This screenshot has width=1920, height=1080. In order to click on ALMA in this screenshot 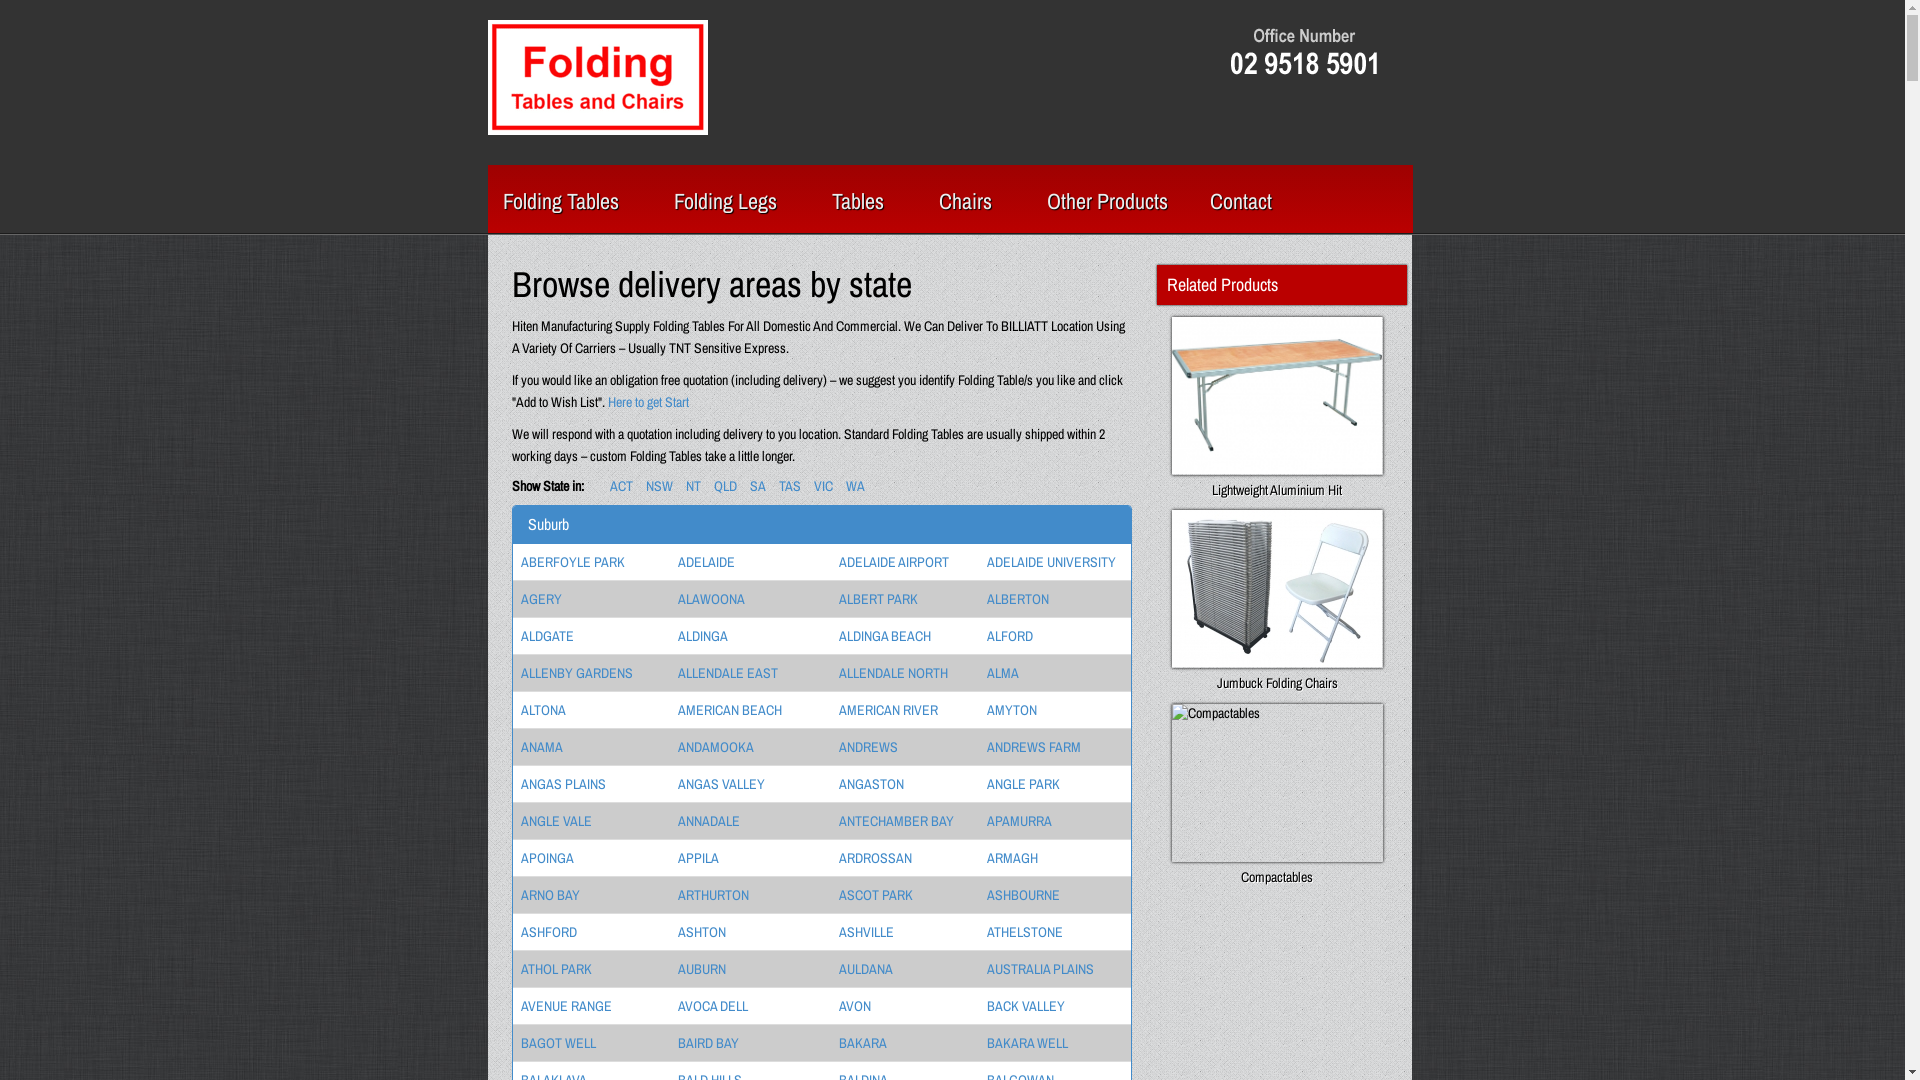, I will do `click(1003, 673)`.